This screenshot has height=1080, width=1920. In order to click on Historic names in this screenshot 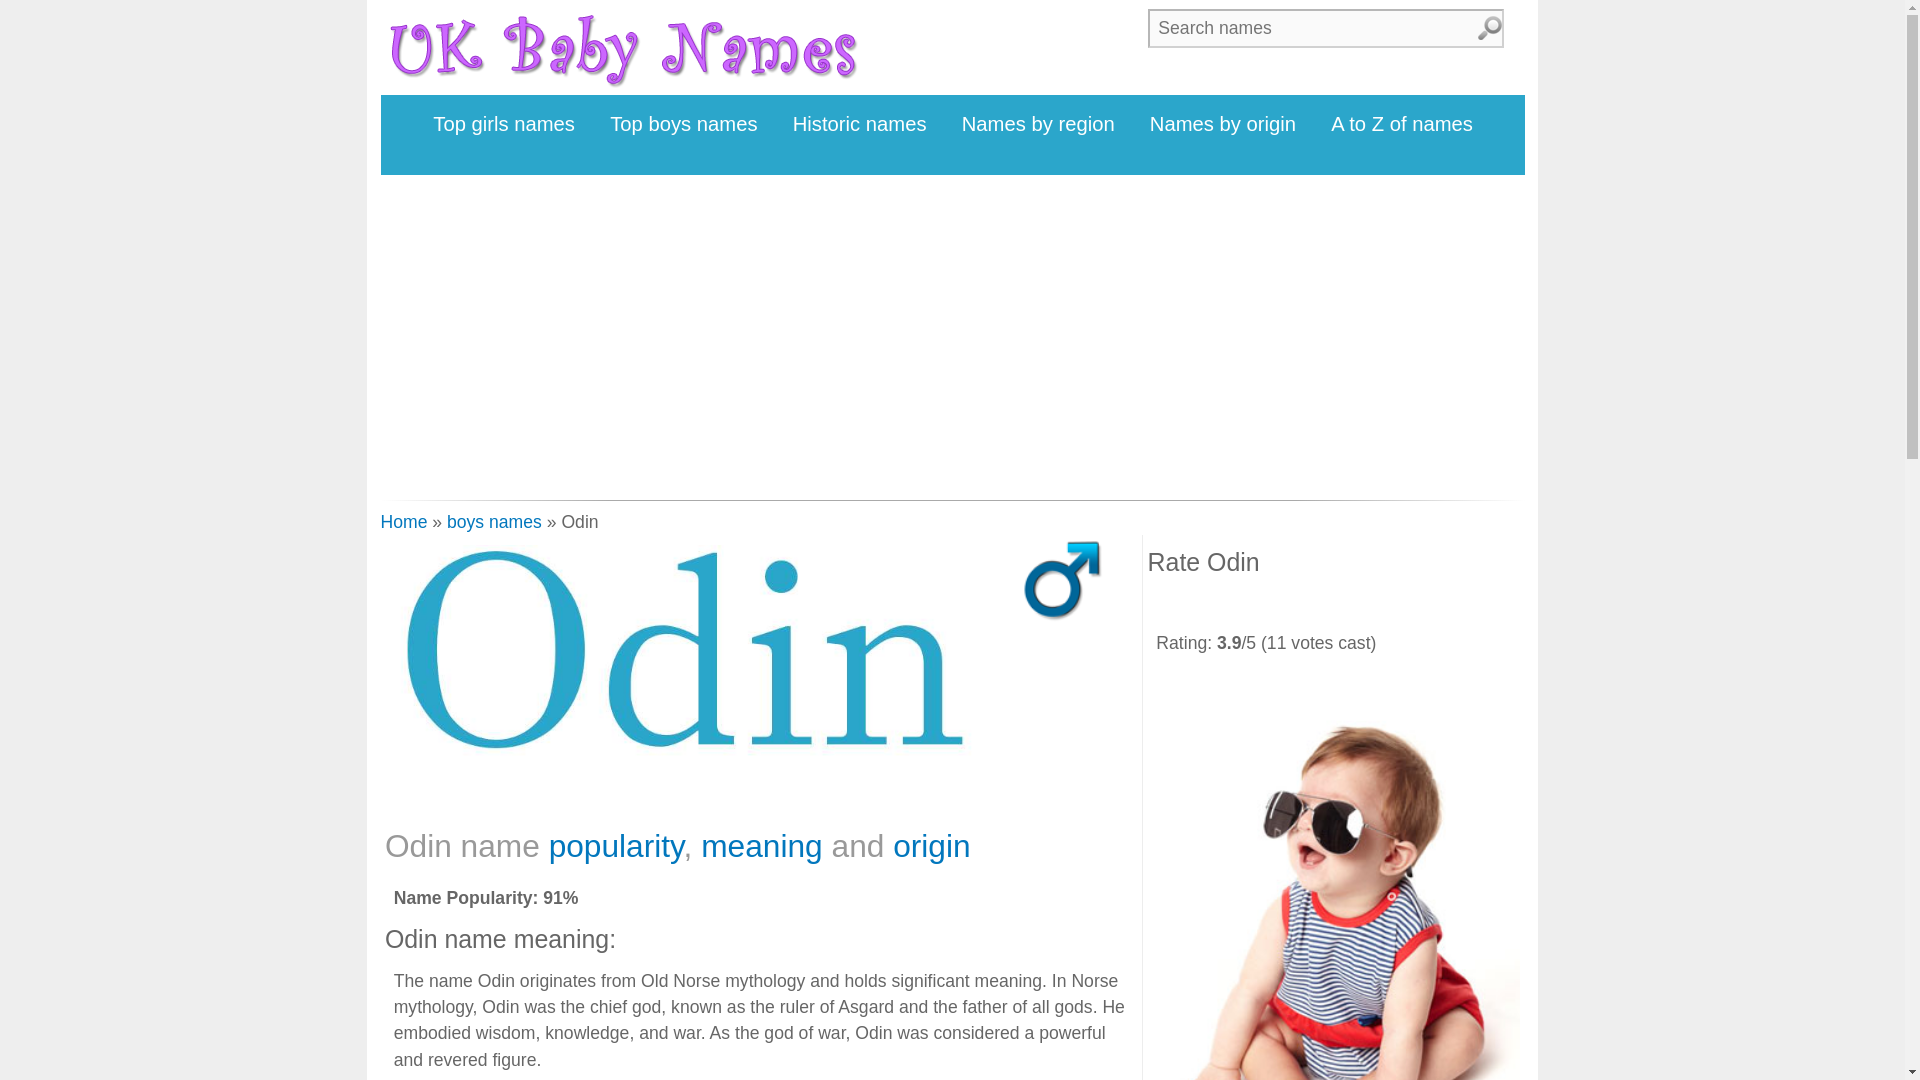, I will do `click(860, 124)`.